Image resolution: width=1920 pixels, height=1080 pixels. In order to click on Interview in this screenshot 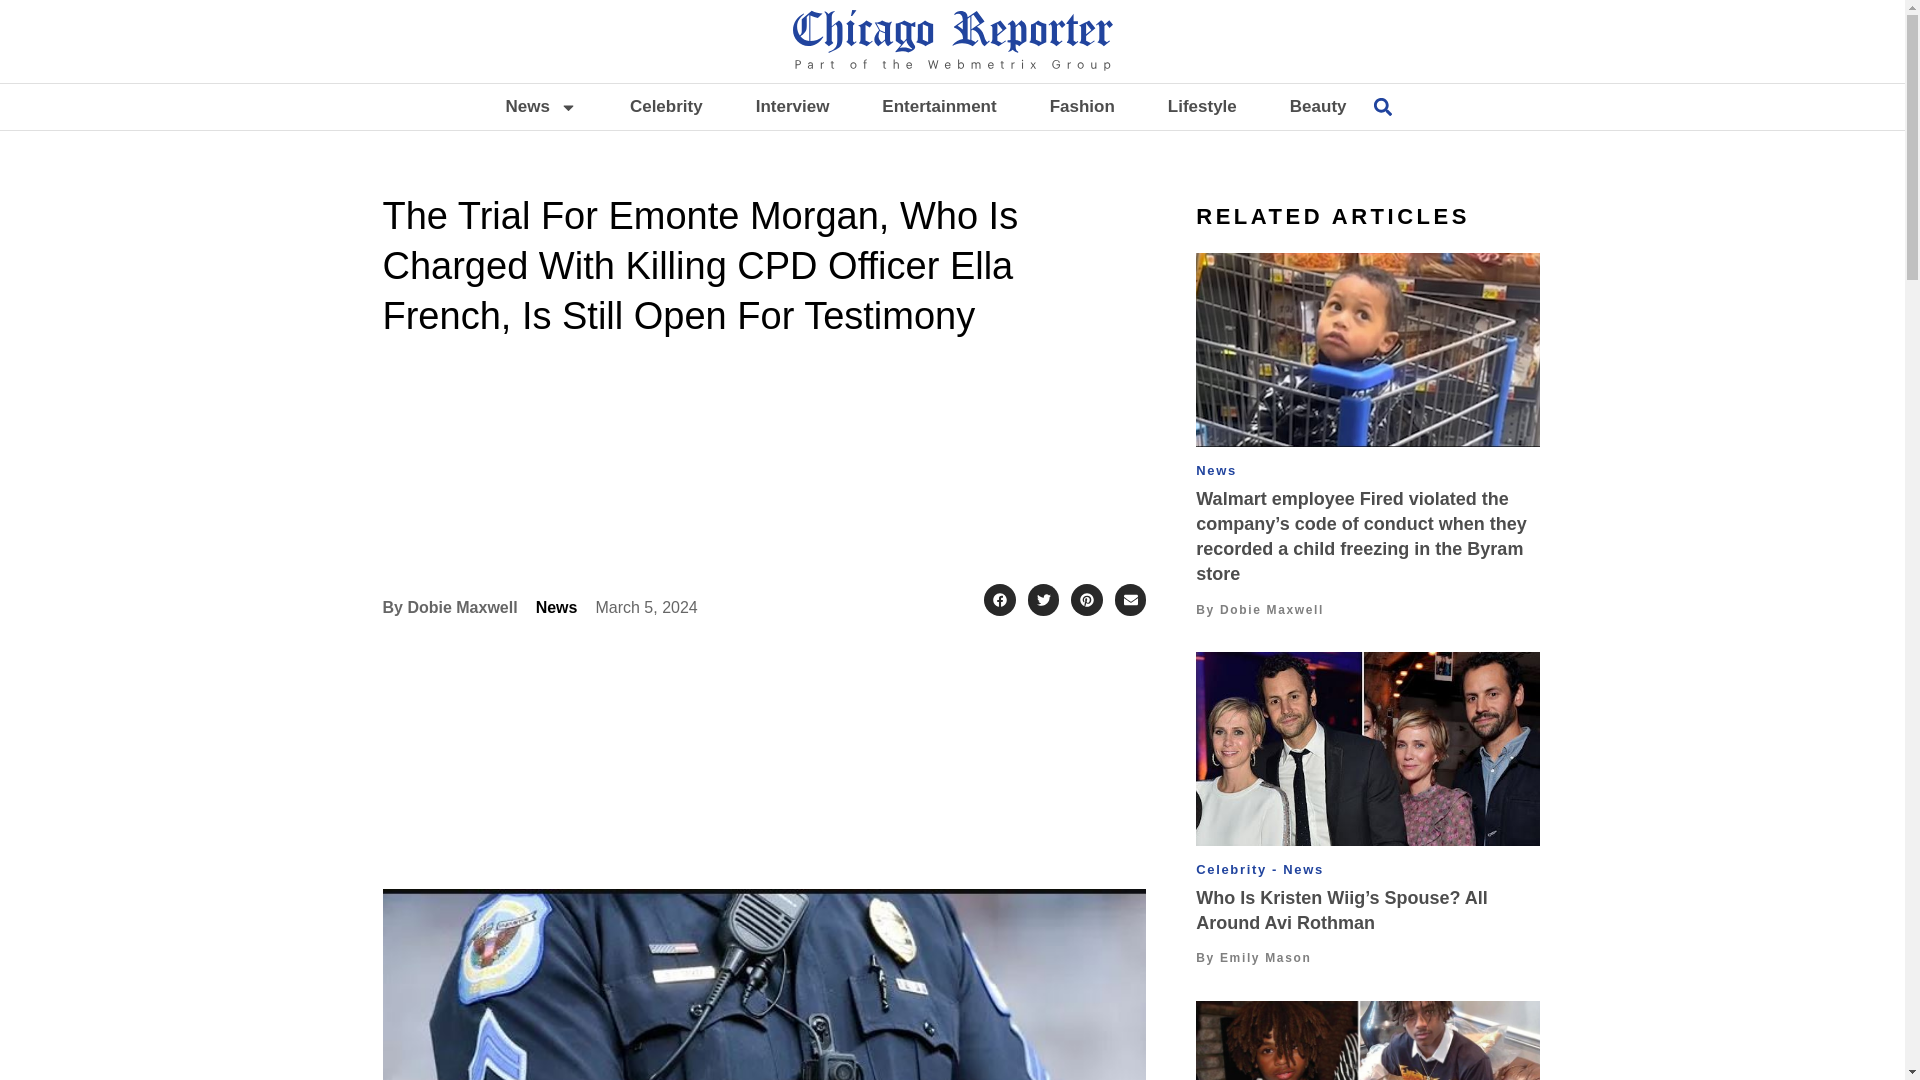, I will do `click(792, 106)`.